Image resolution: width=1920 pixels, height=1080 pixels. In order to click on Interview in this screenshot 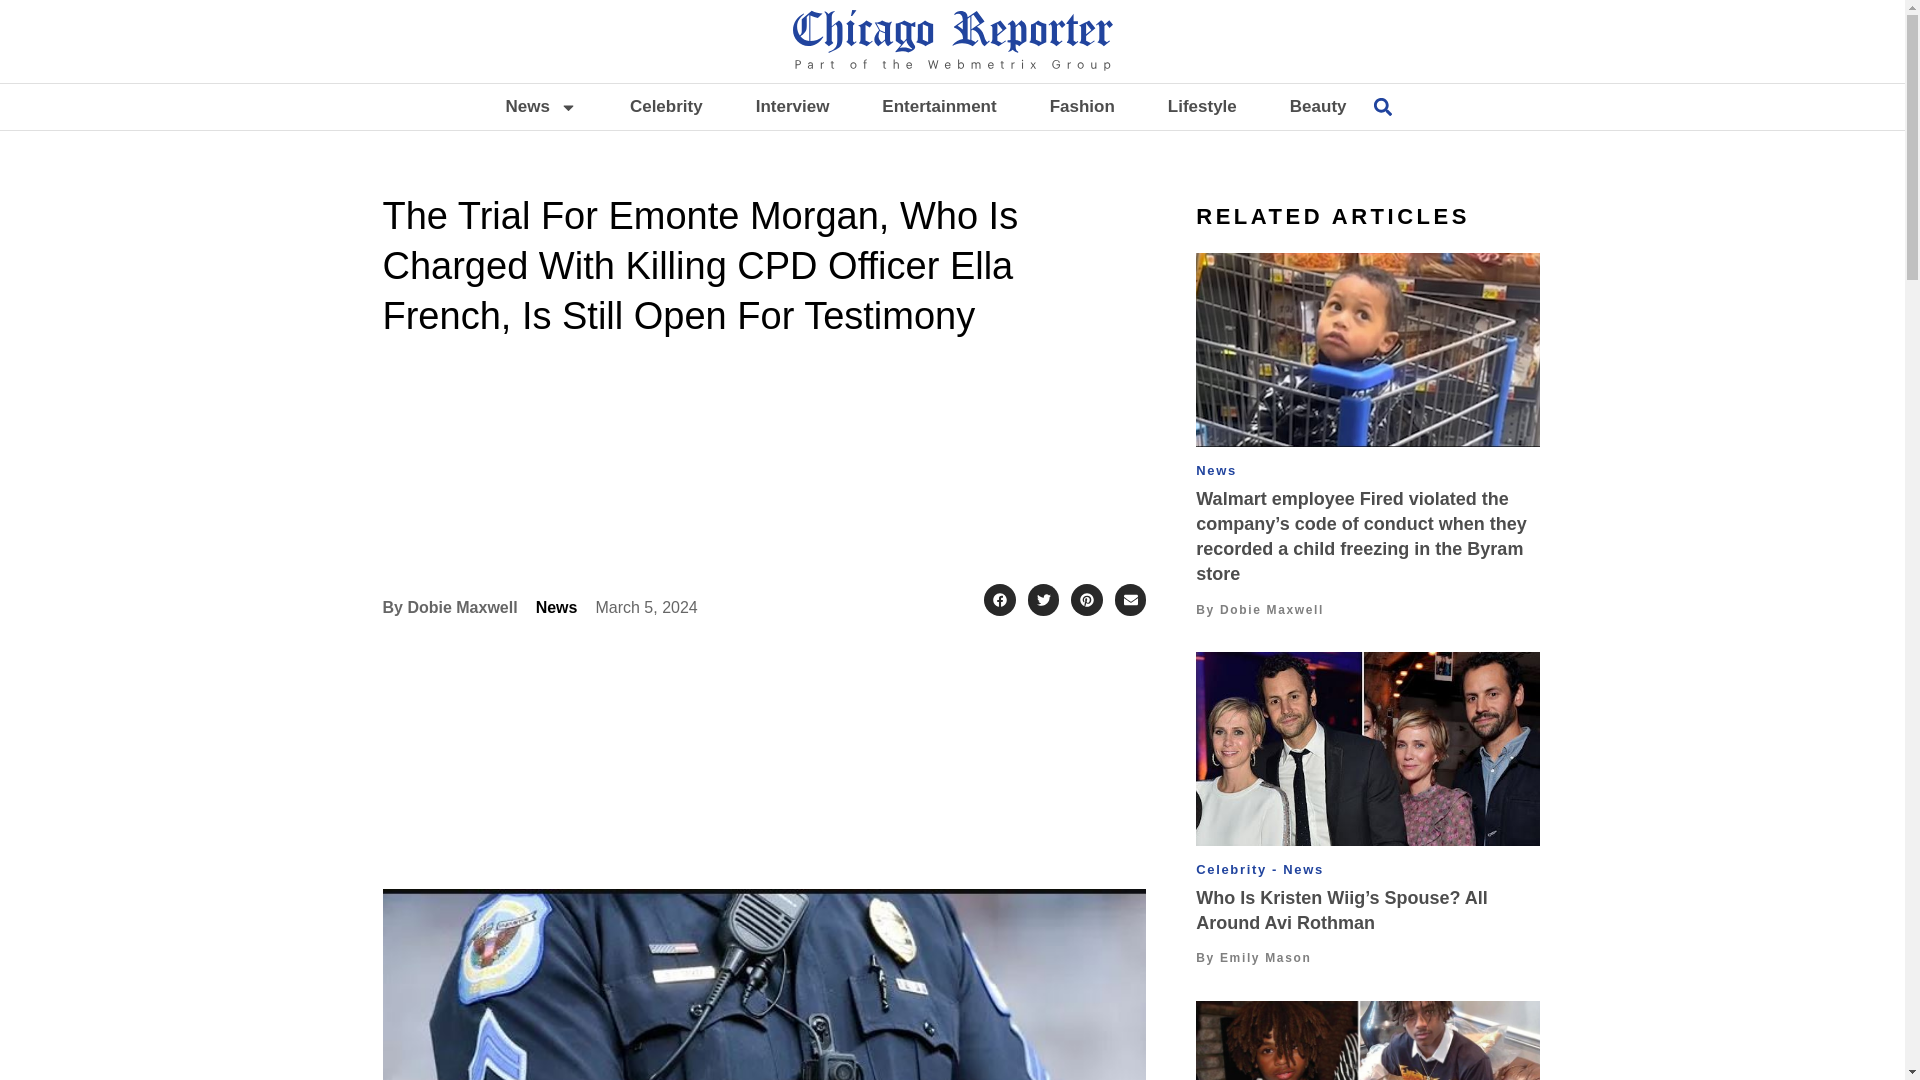, I will do `click(792, 106)`.